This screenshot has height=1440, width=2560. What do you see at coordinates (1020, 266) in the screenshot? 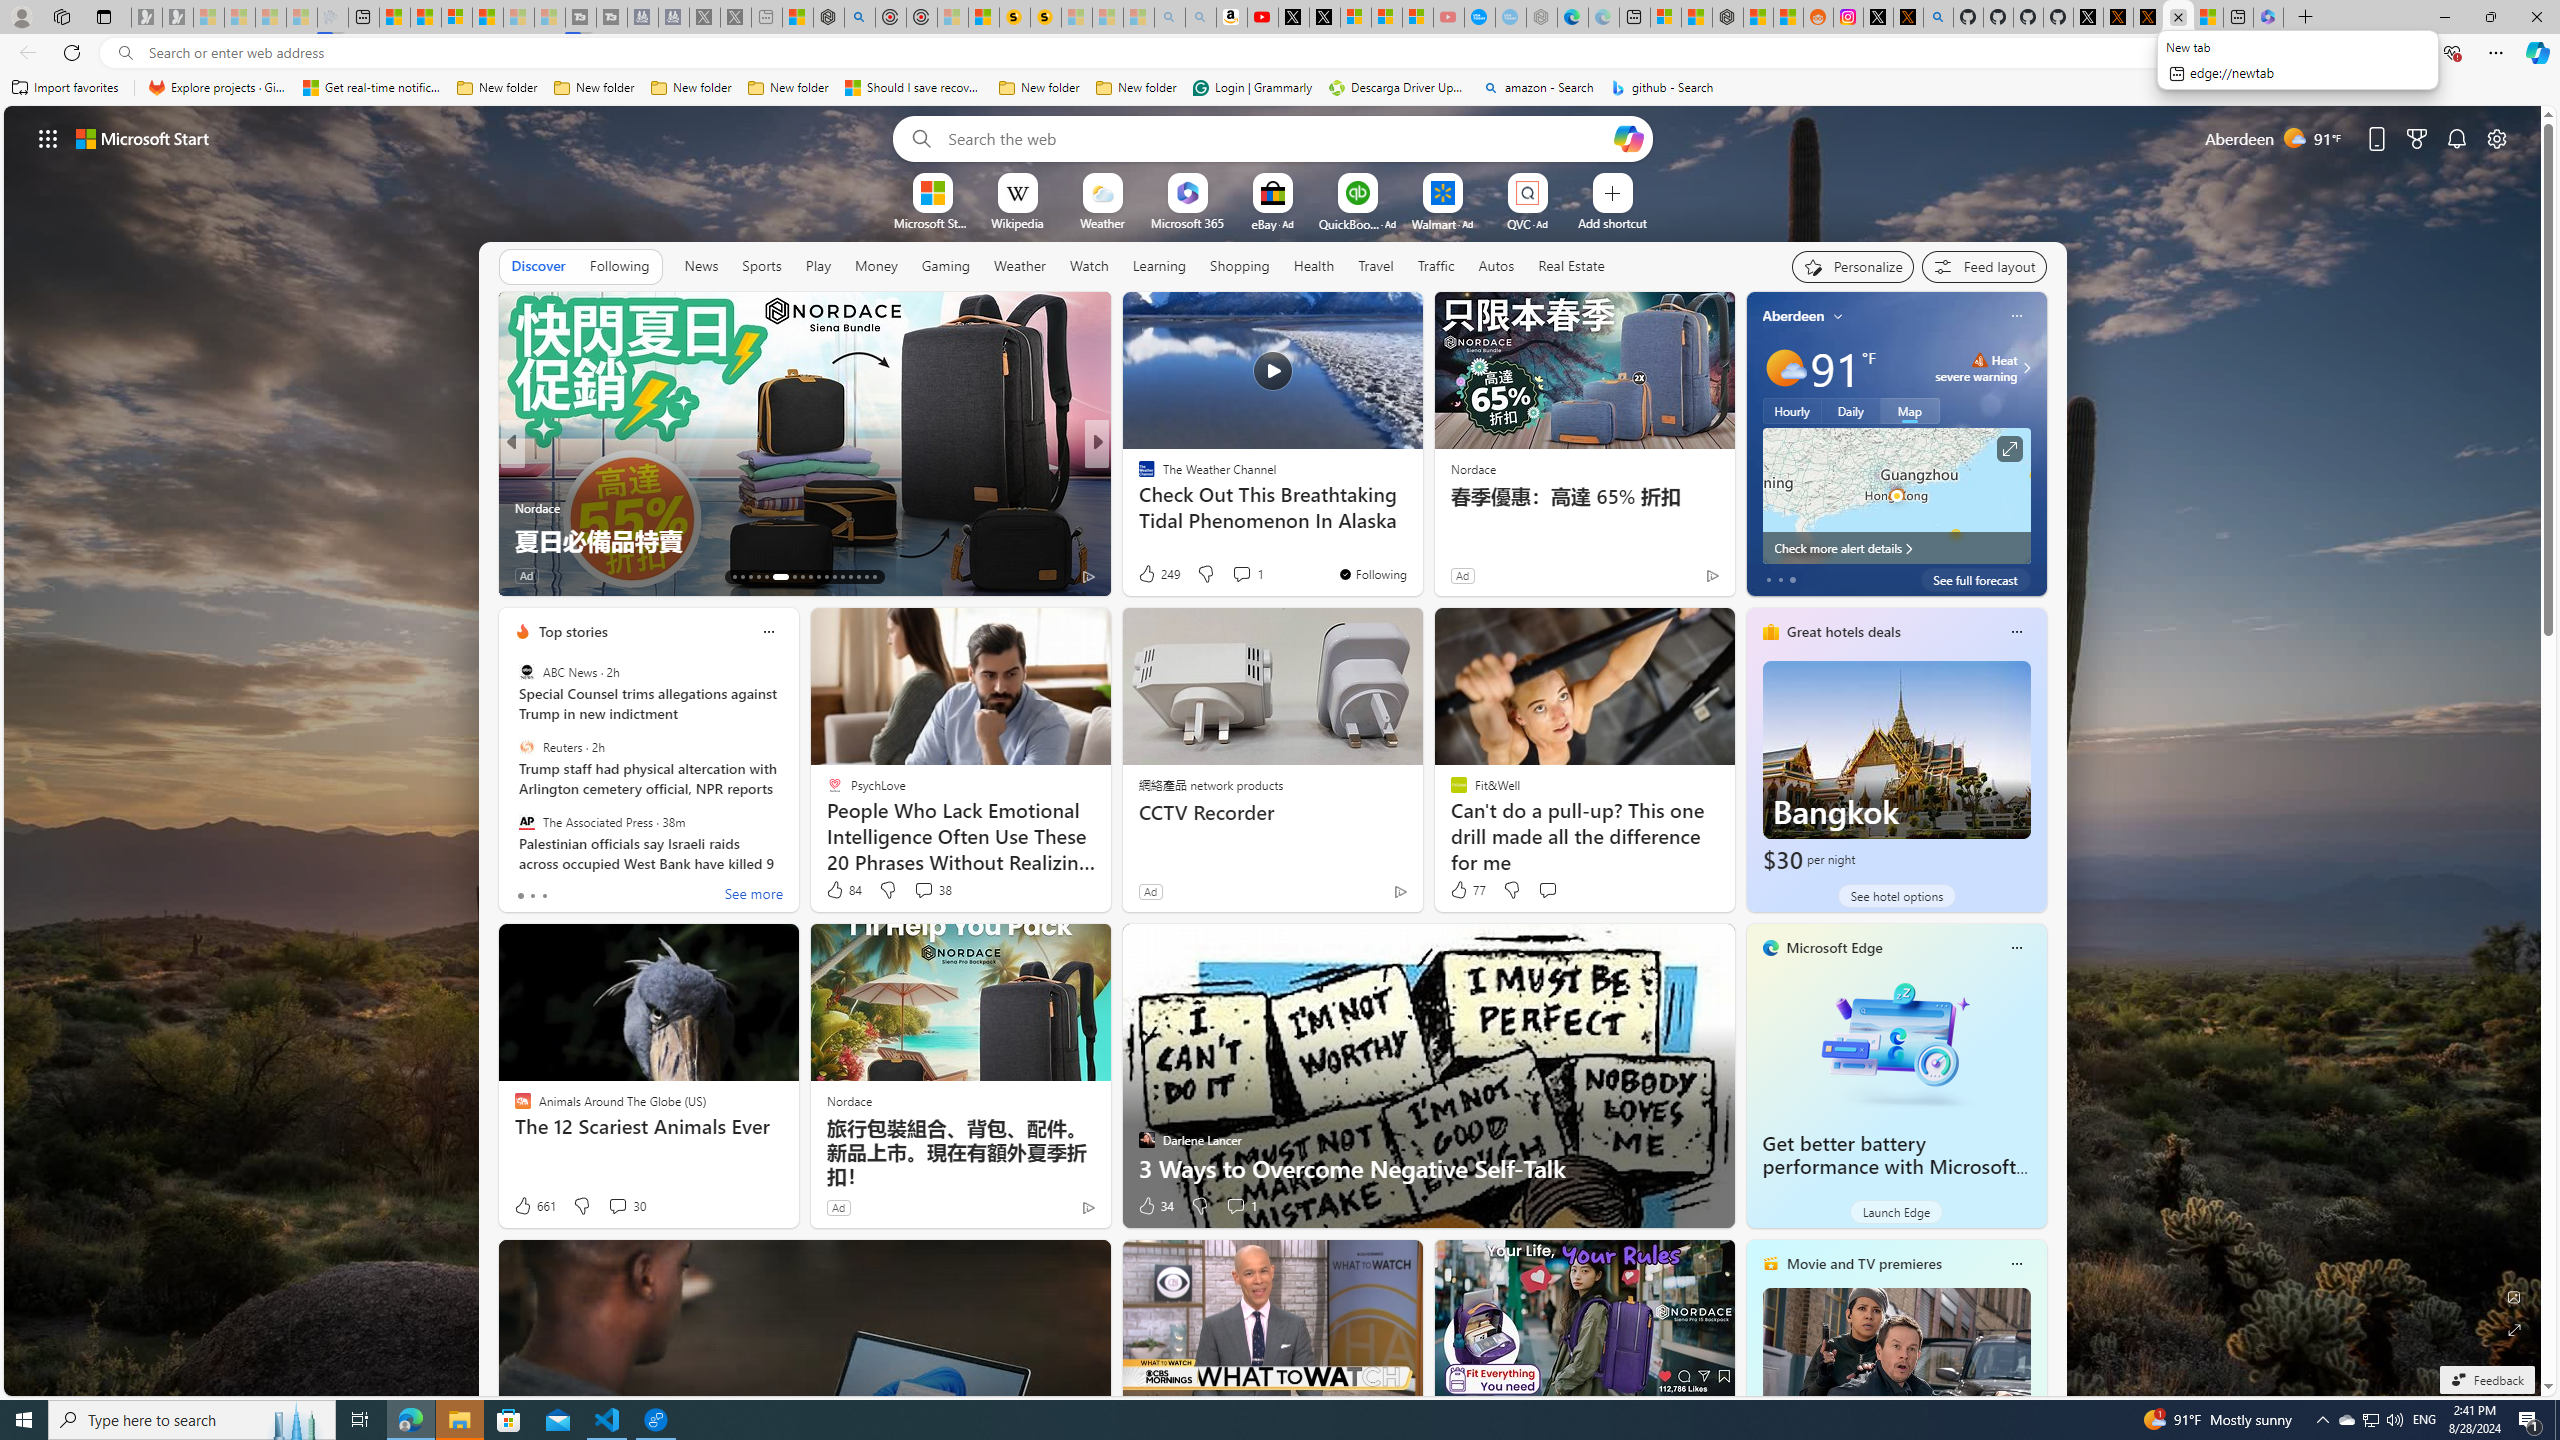
I see `Weather` at bounding box center [1020, 266].